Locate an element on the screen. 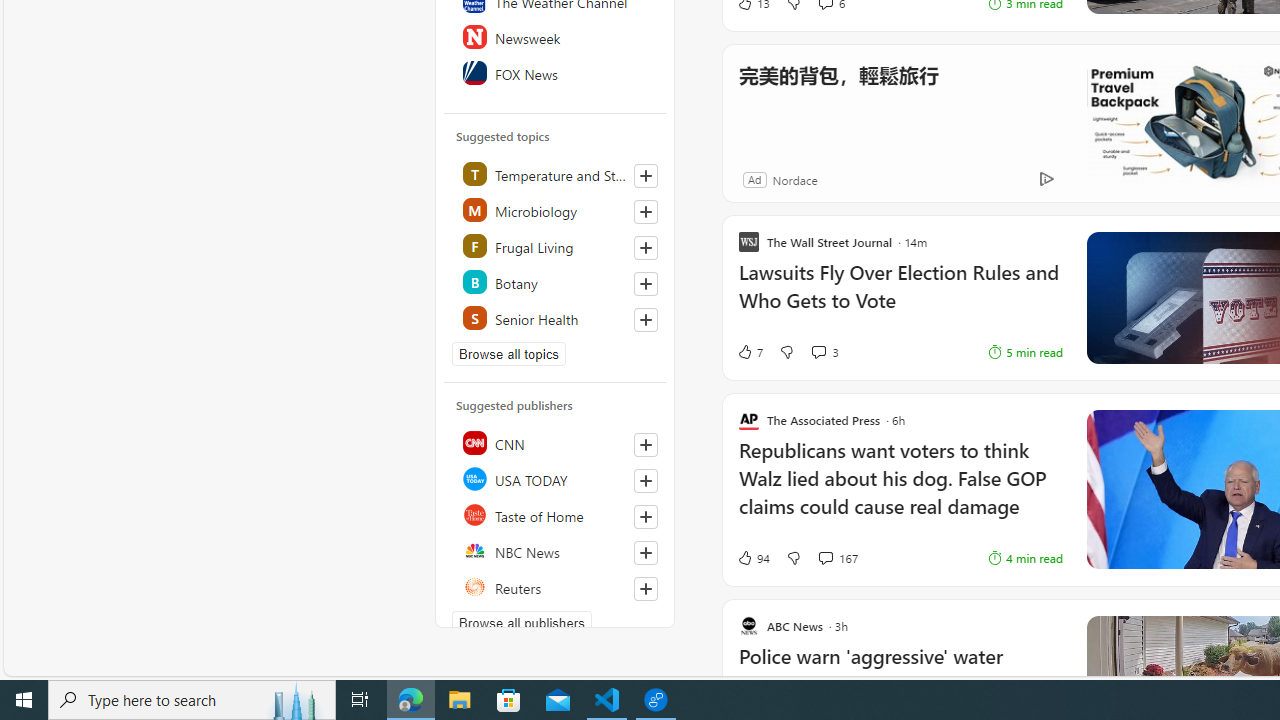 This screenshot has height=720, width=1280. 7 Like is located at coordinates (749, 352).